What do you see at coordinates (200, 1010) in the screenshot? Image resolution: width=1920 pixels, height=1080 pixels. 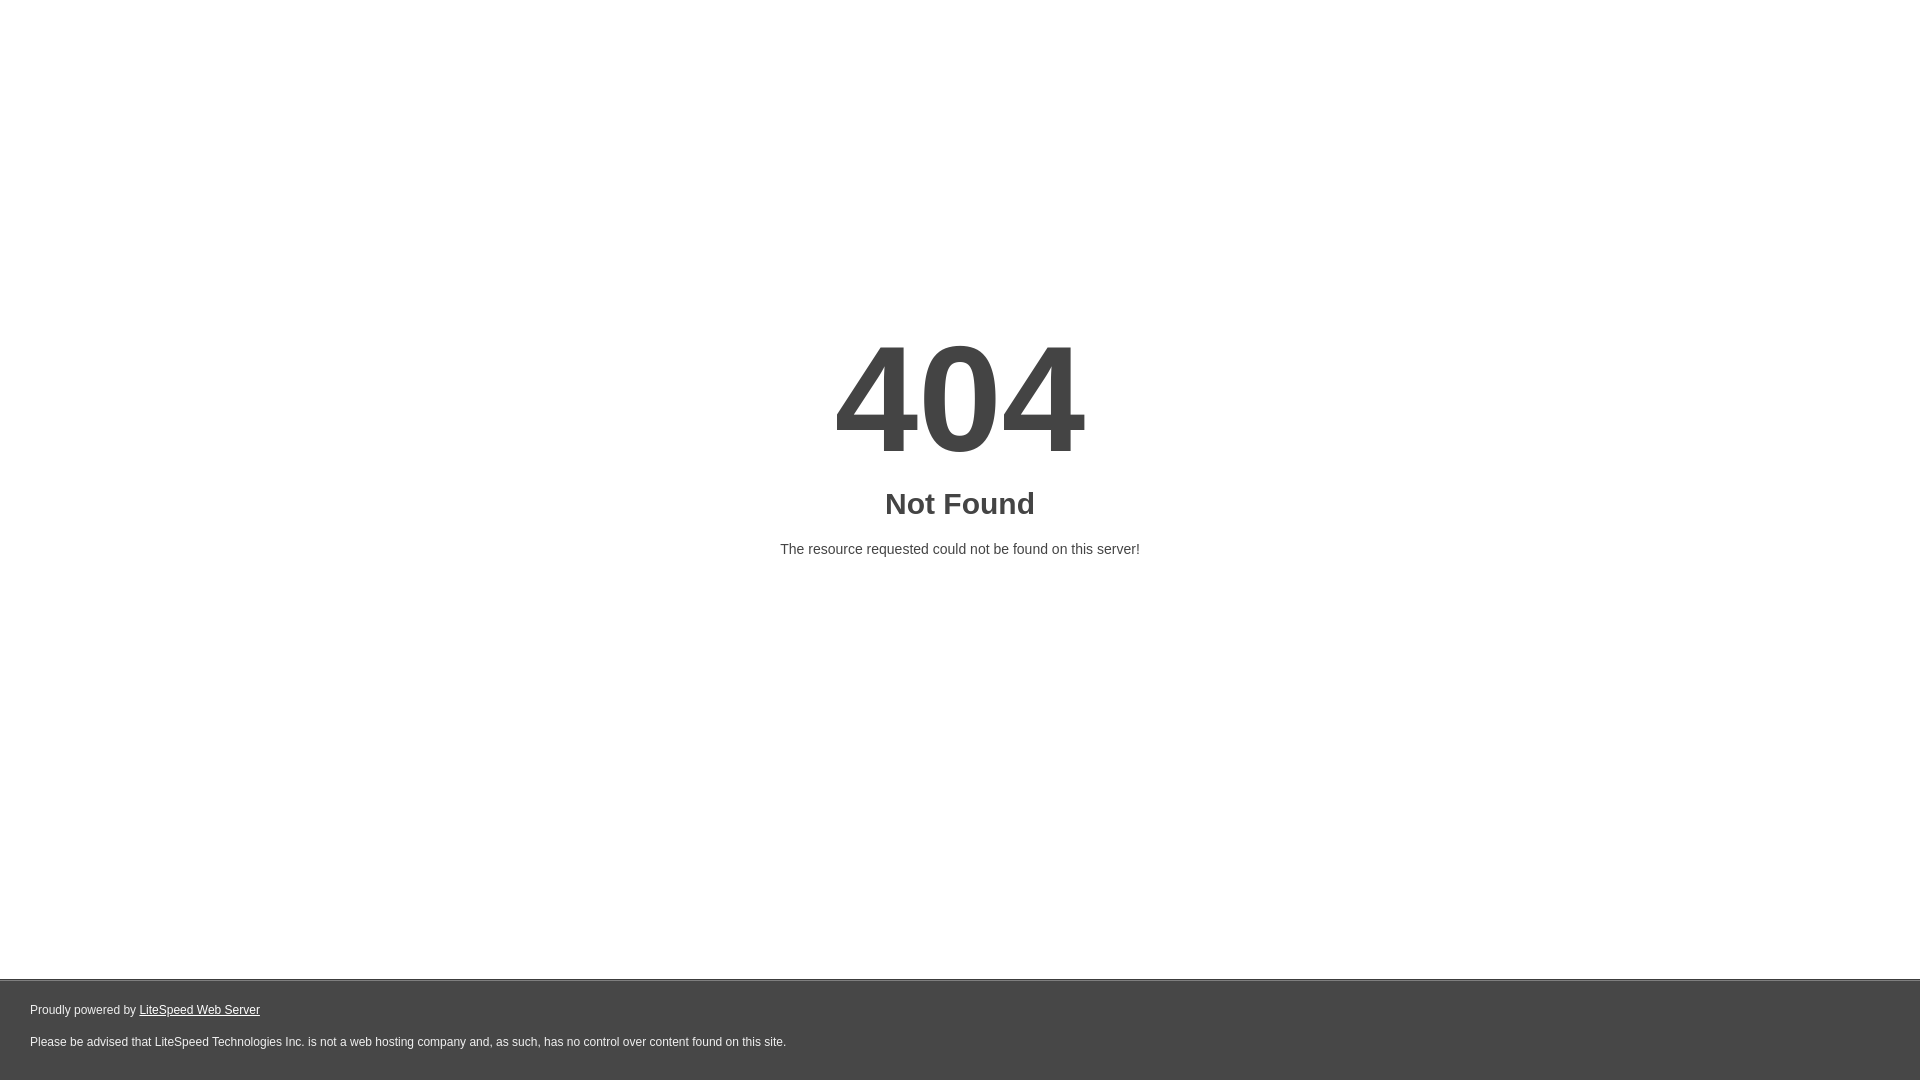 I see `LiteSpeed Web Server` at bounding box center [200, 1010].